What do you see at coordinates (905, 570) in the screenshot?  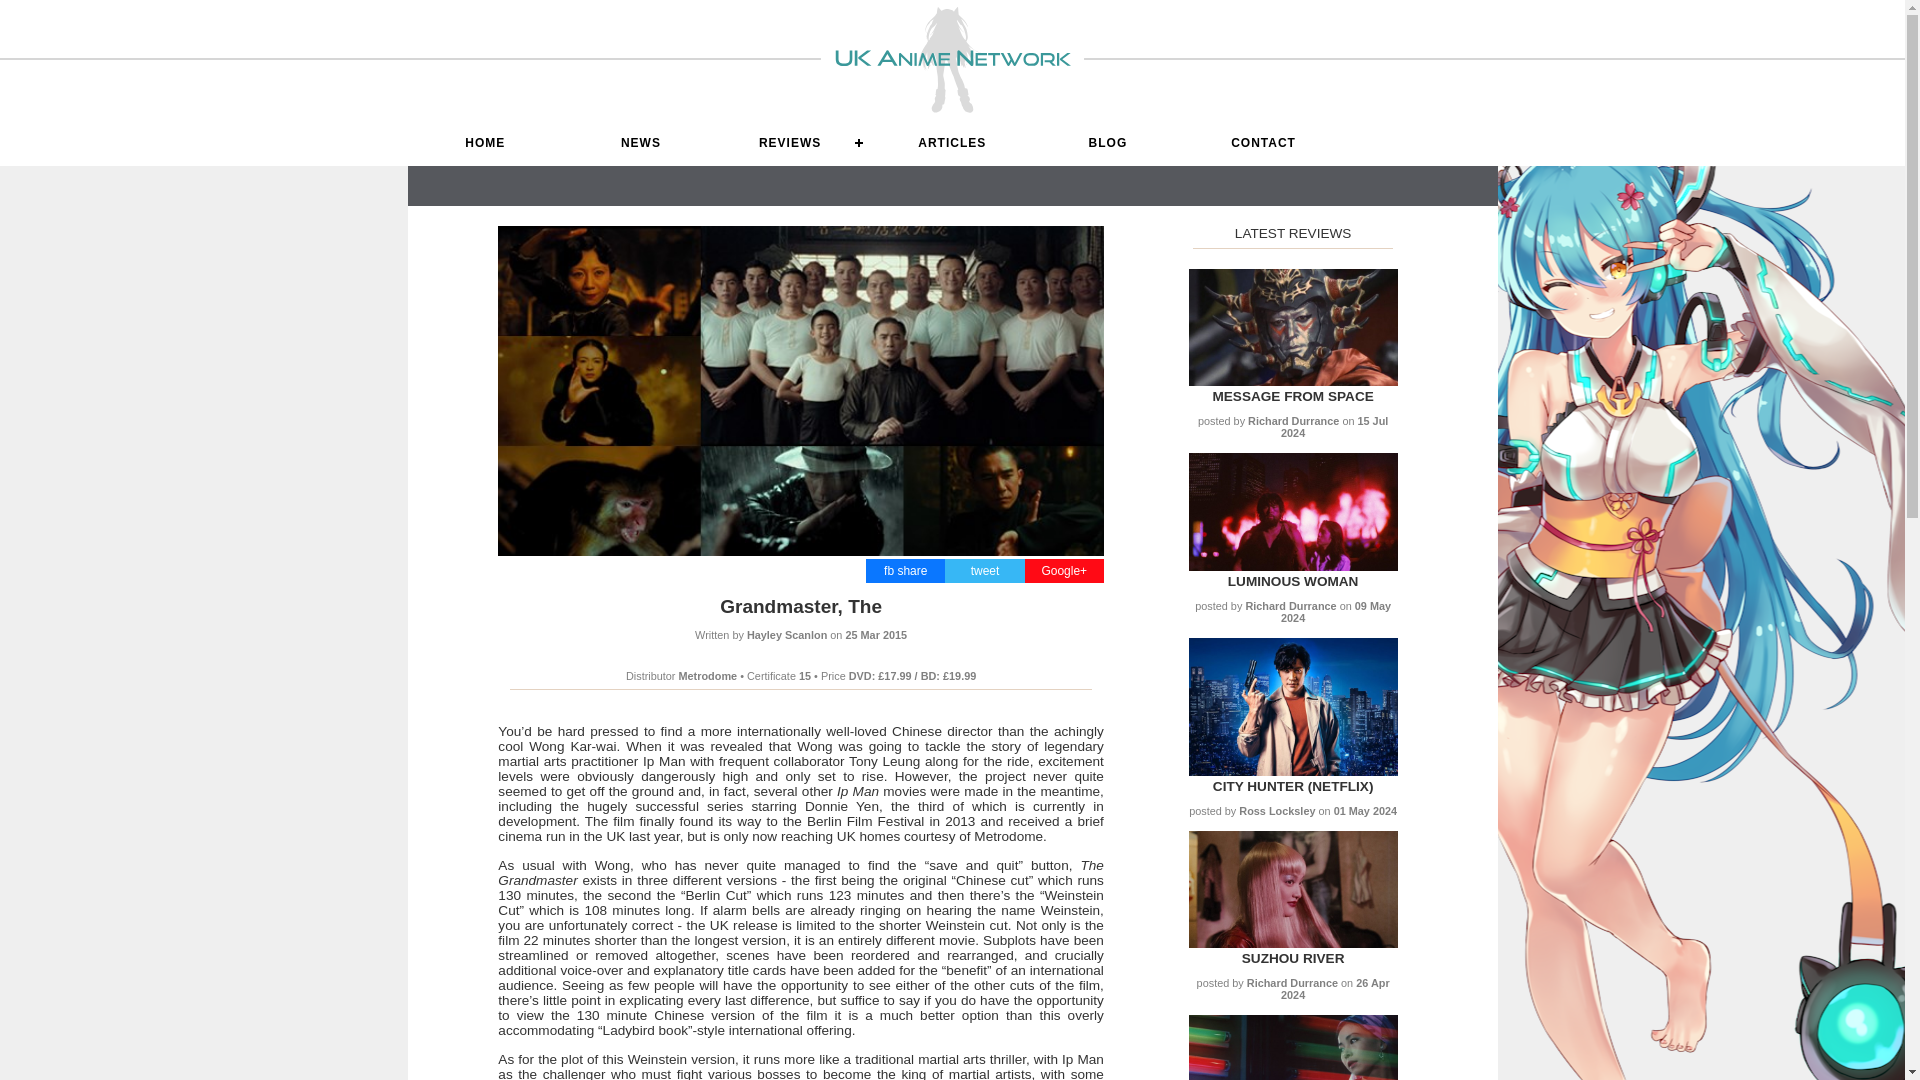 I see `fb share` at bounding box center [905, 570].